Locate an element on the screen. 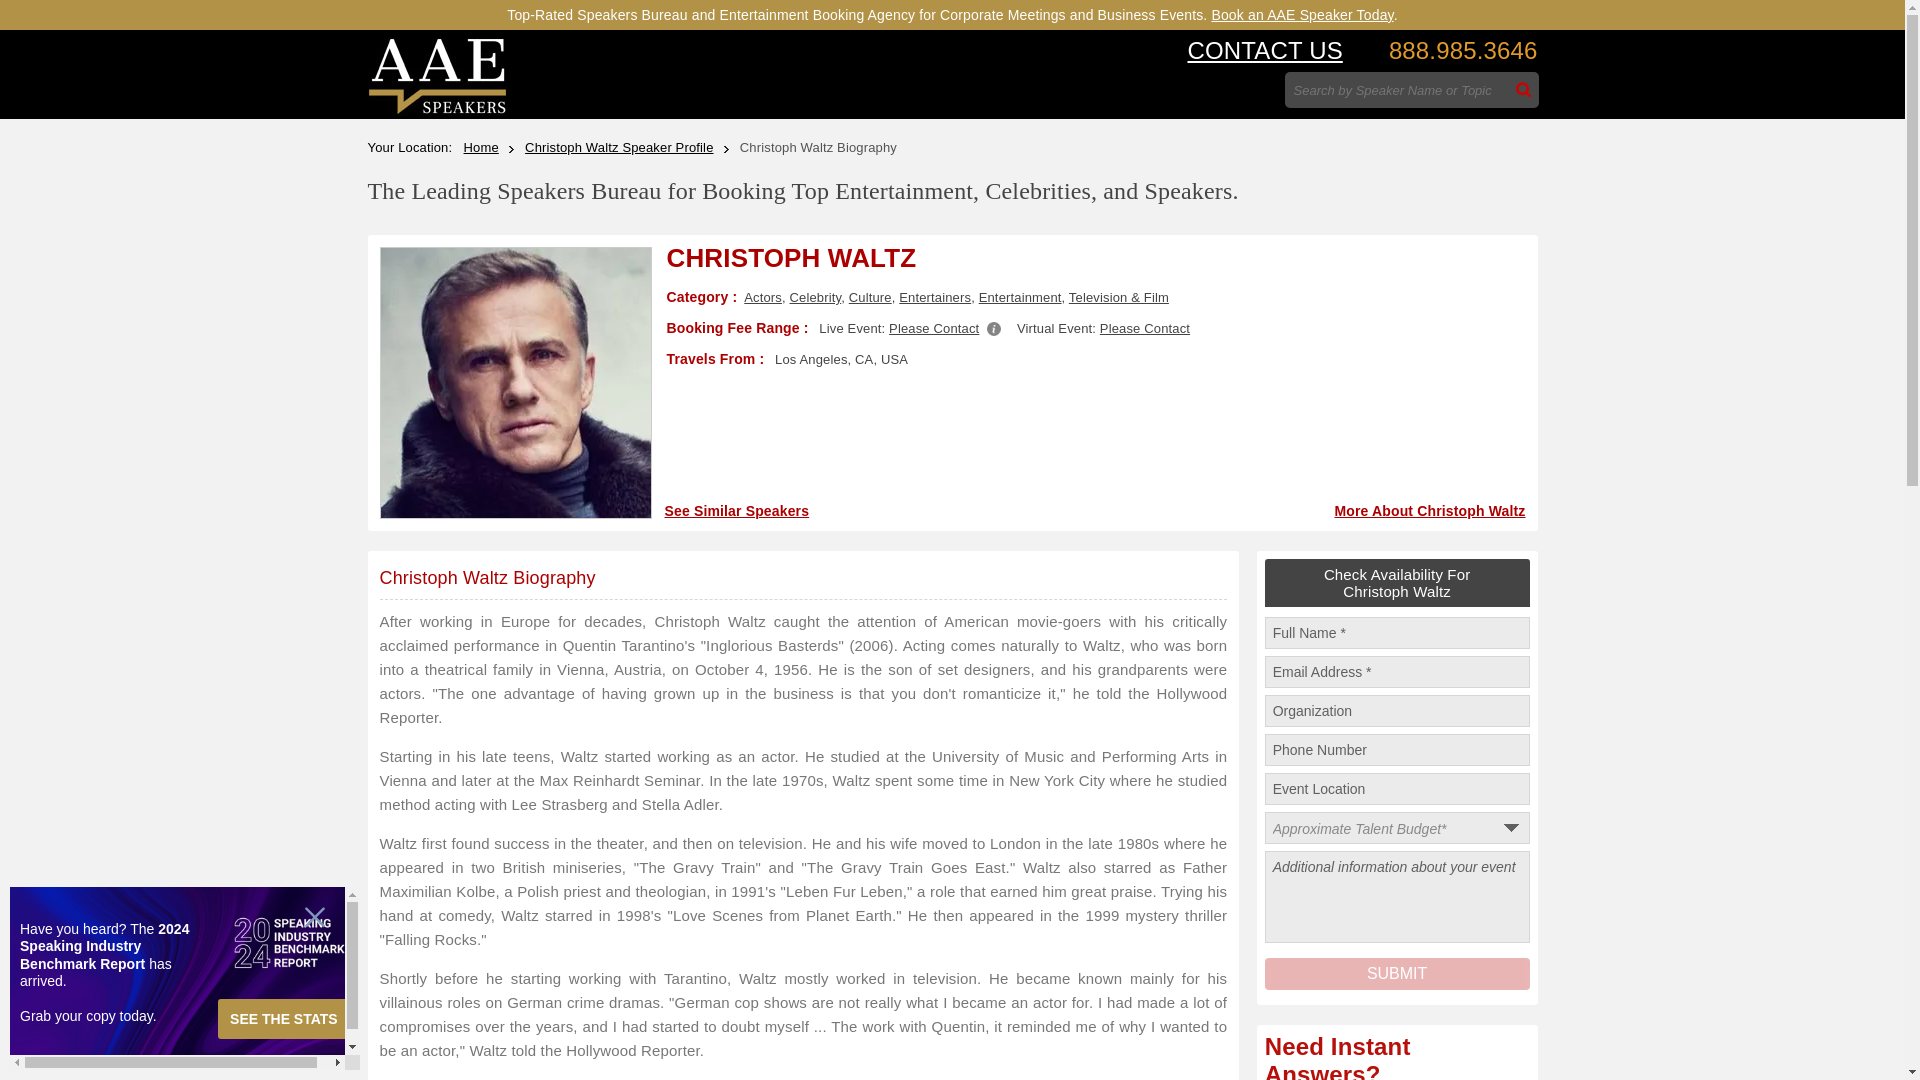 The image size is (1920, 1080). Celebrity is located at coordinates (816, 297).